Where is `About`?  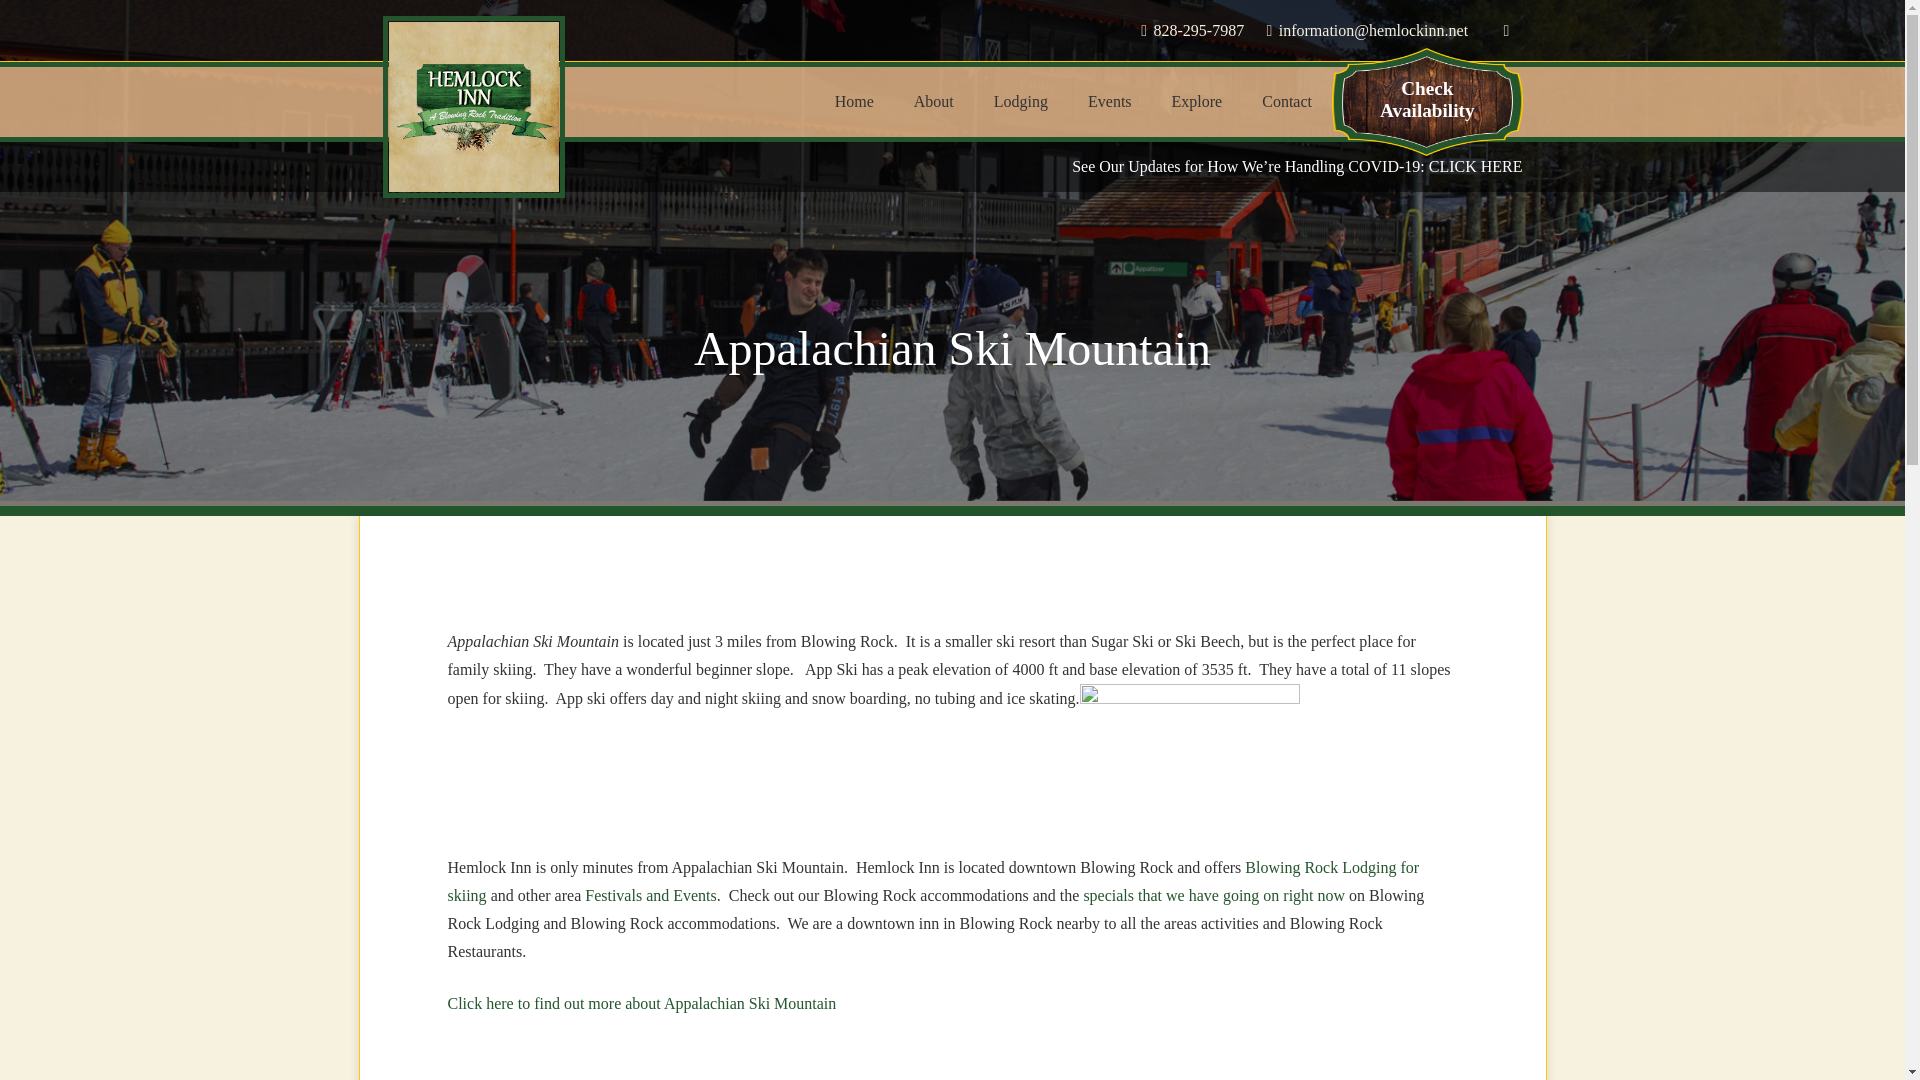 About is located at coordinates (934, 101).